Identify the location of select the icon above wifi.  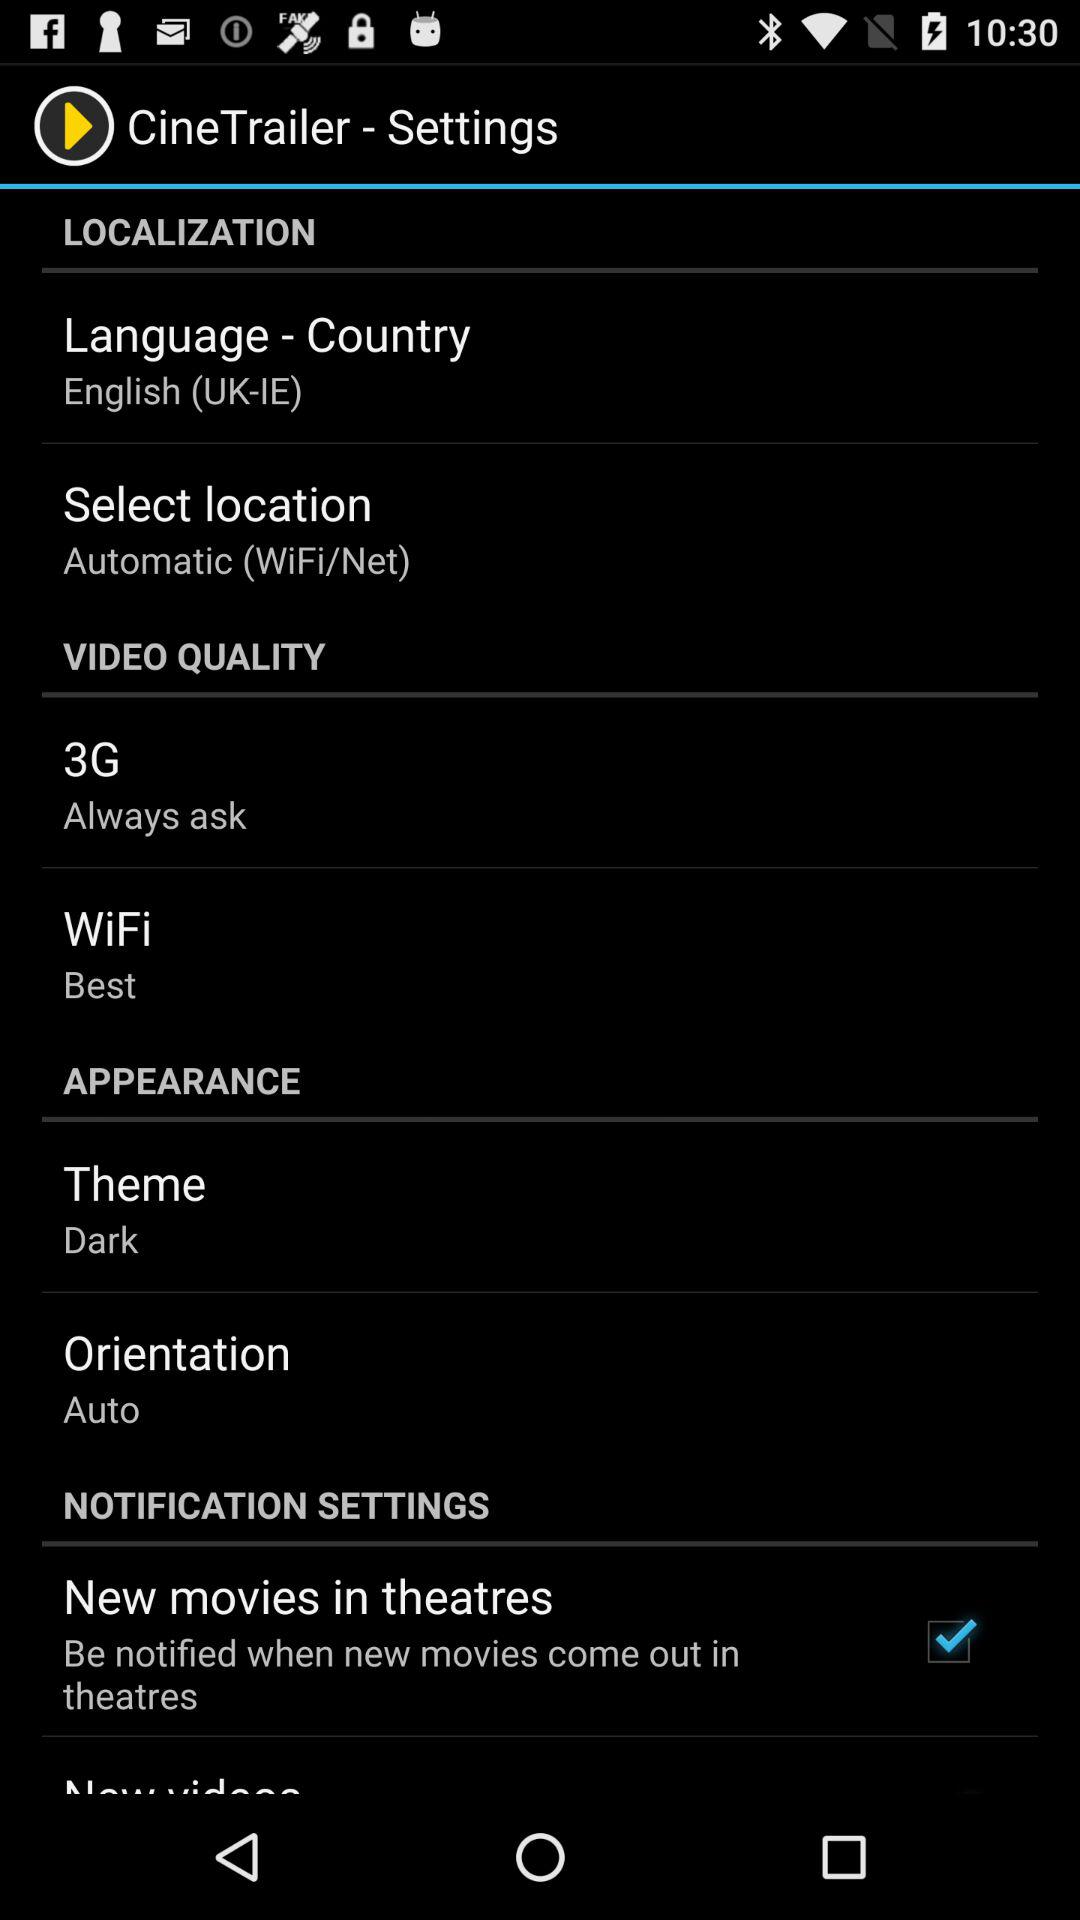
(154, 814).